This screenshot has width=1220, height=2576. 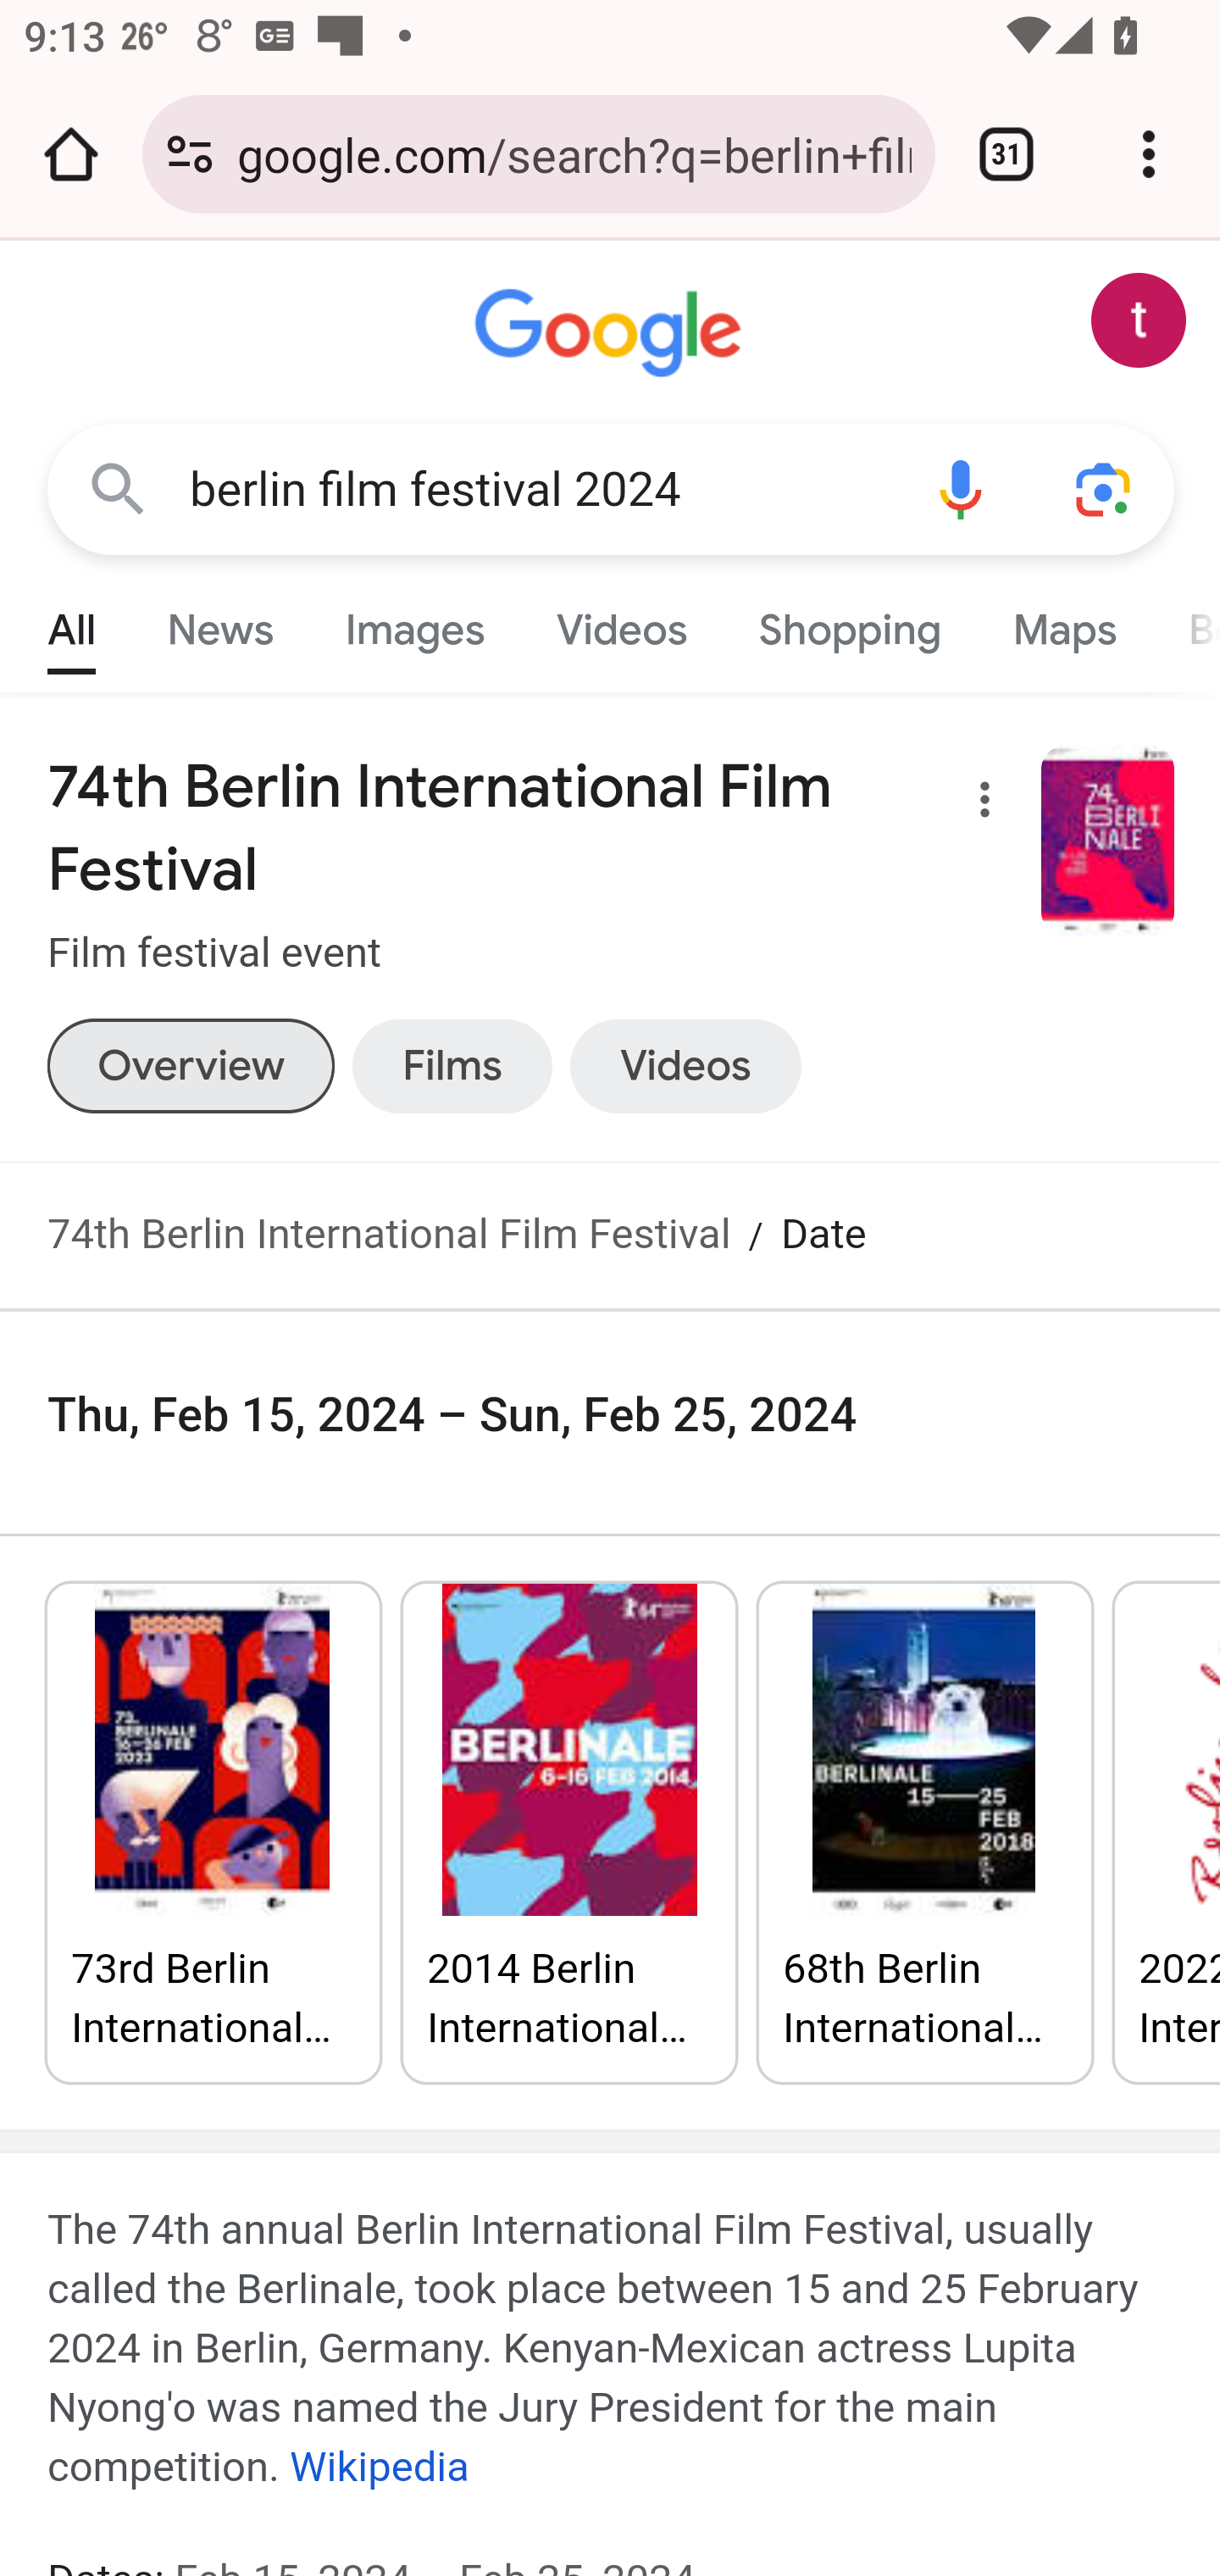 I want to click on Images, so click(x=415, y=622).